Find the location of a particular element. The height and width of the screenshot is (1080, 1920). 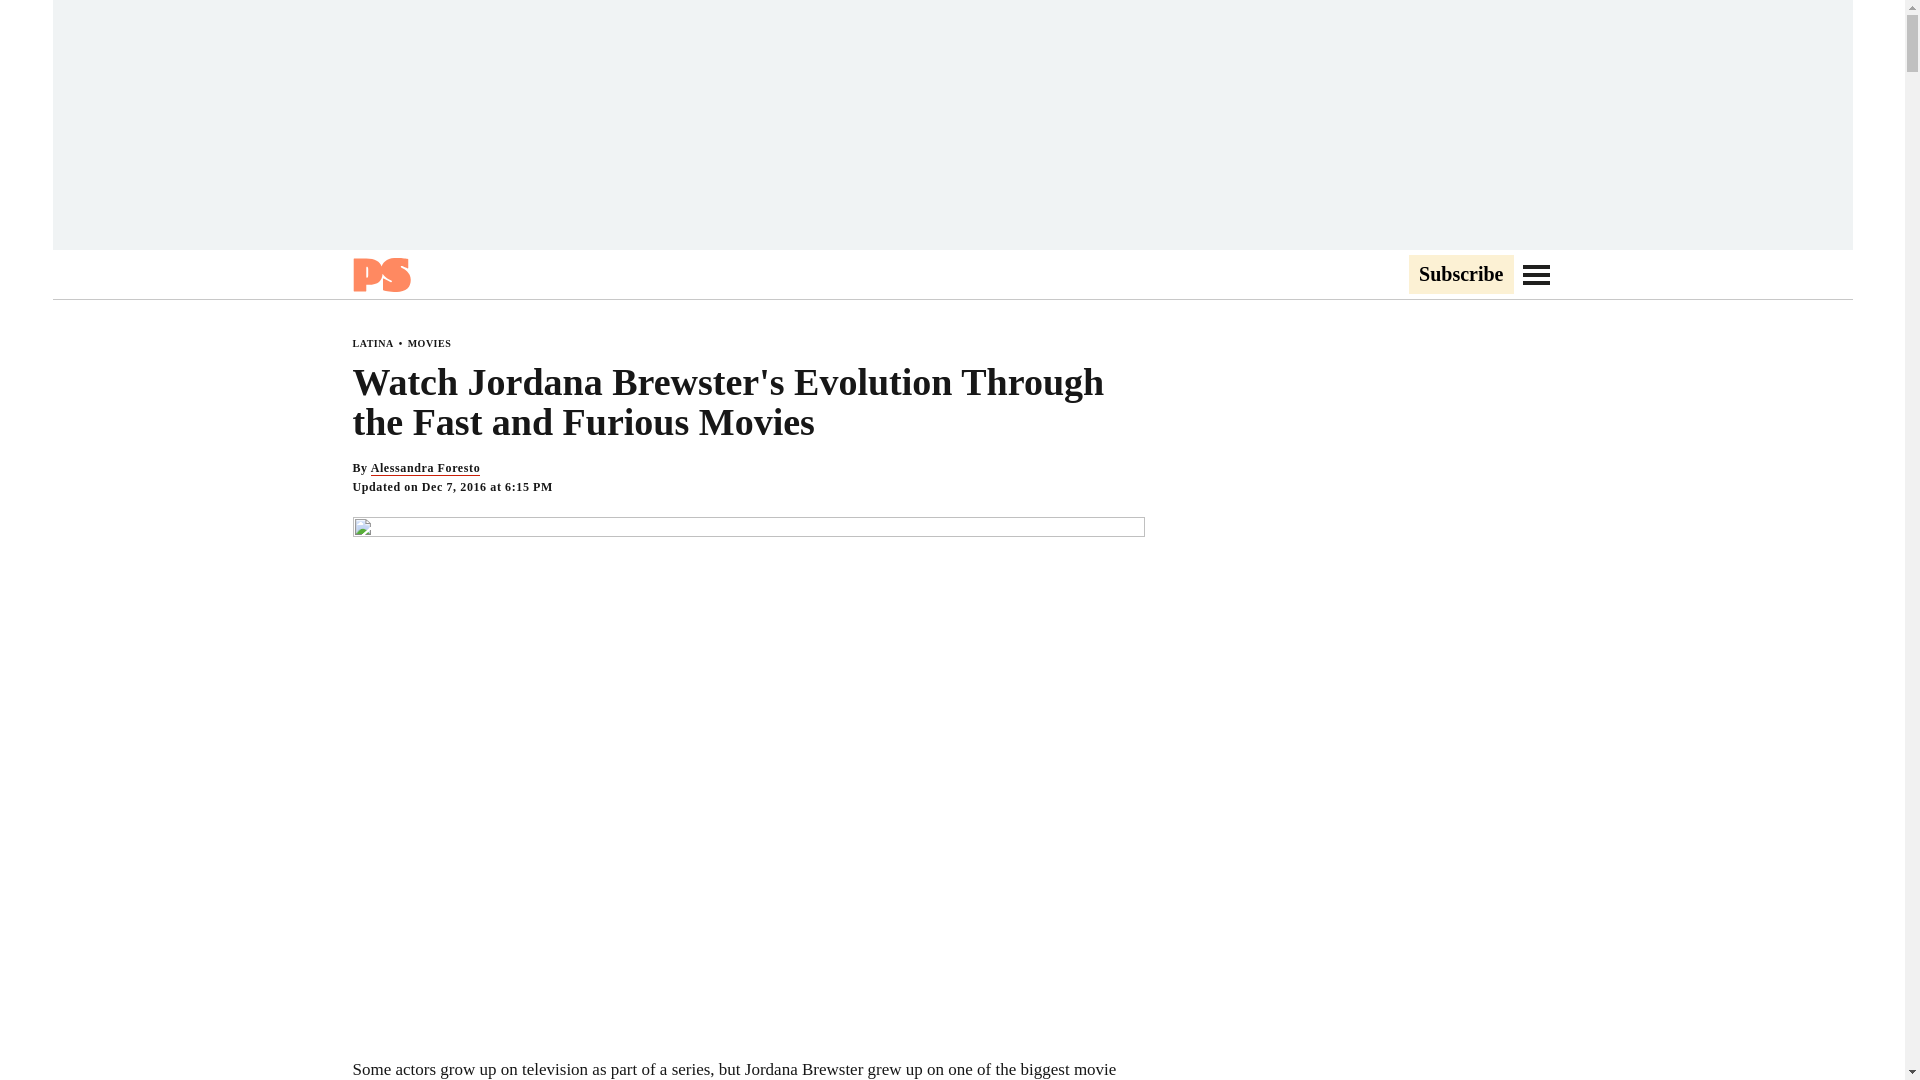

Popsugar is located at coordinates (380, 274).